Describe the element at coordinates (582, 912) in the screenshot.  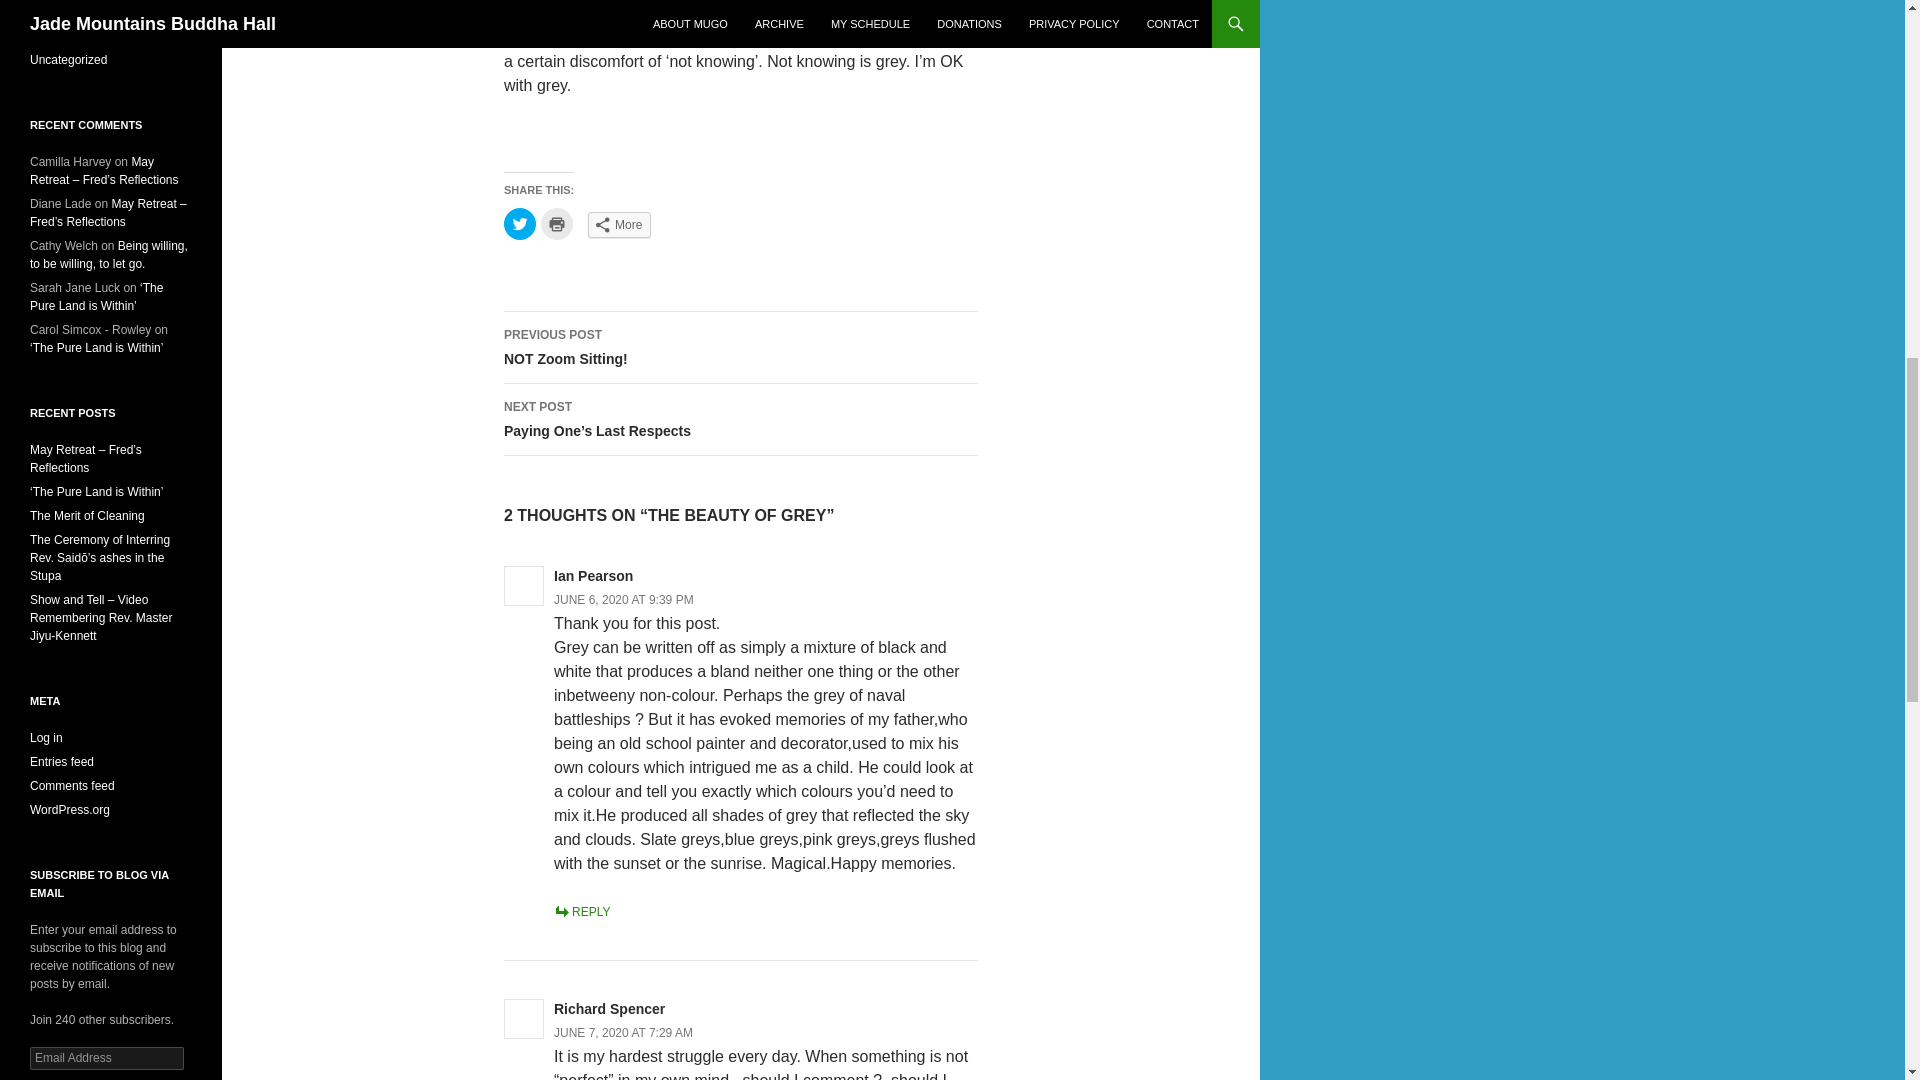
I see `REPLY` at that location.